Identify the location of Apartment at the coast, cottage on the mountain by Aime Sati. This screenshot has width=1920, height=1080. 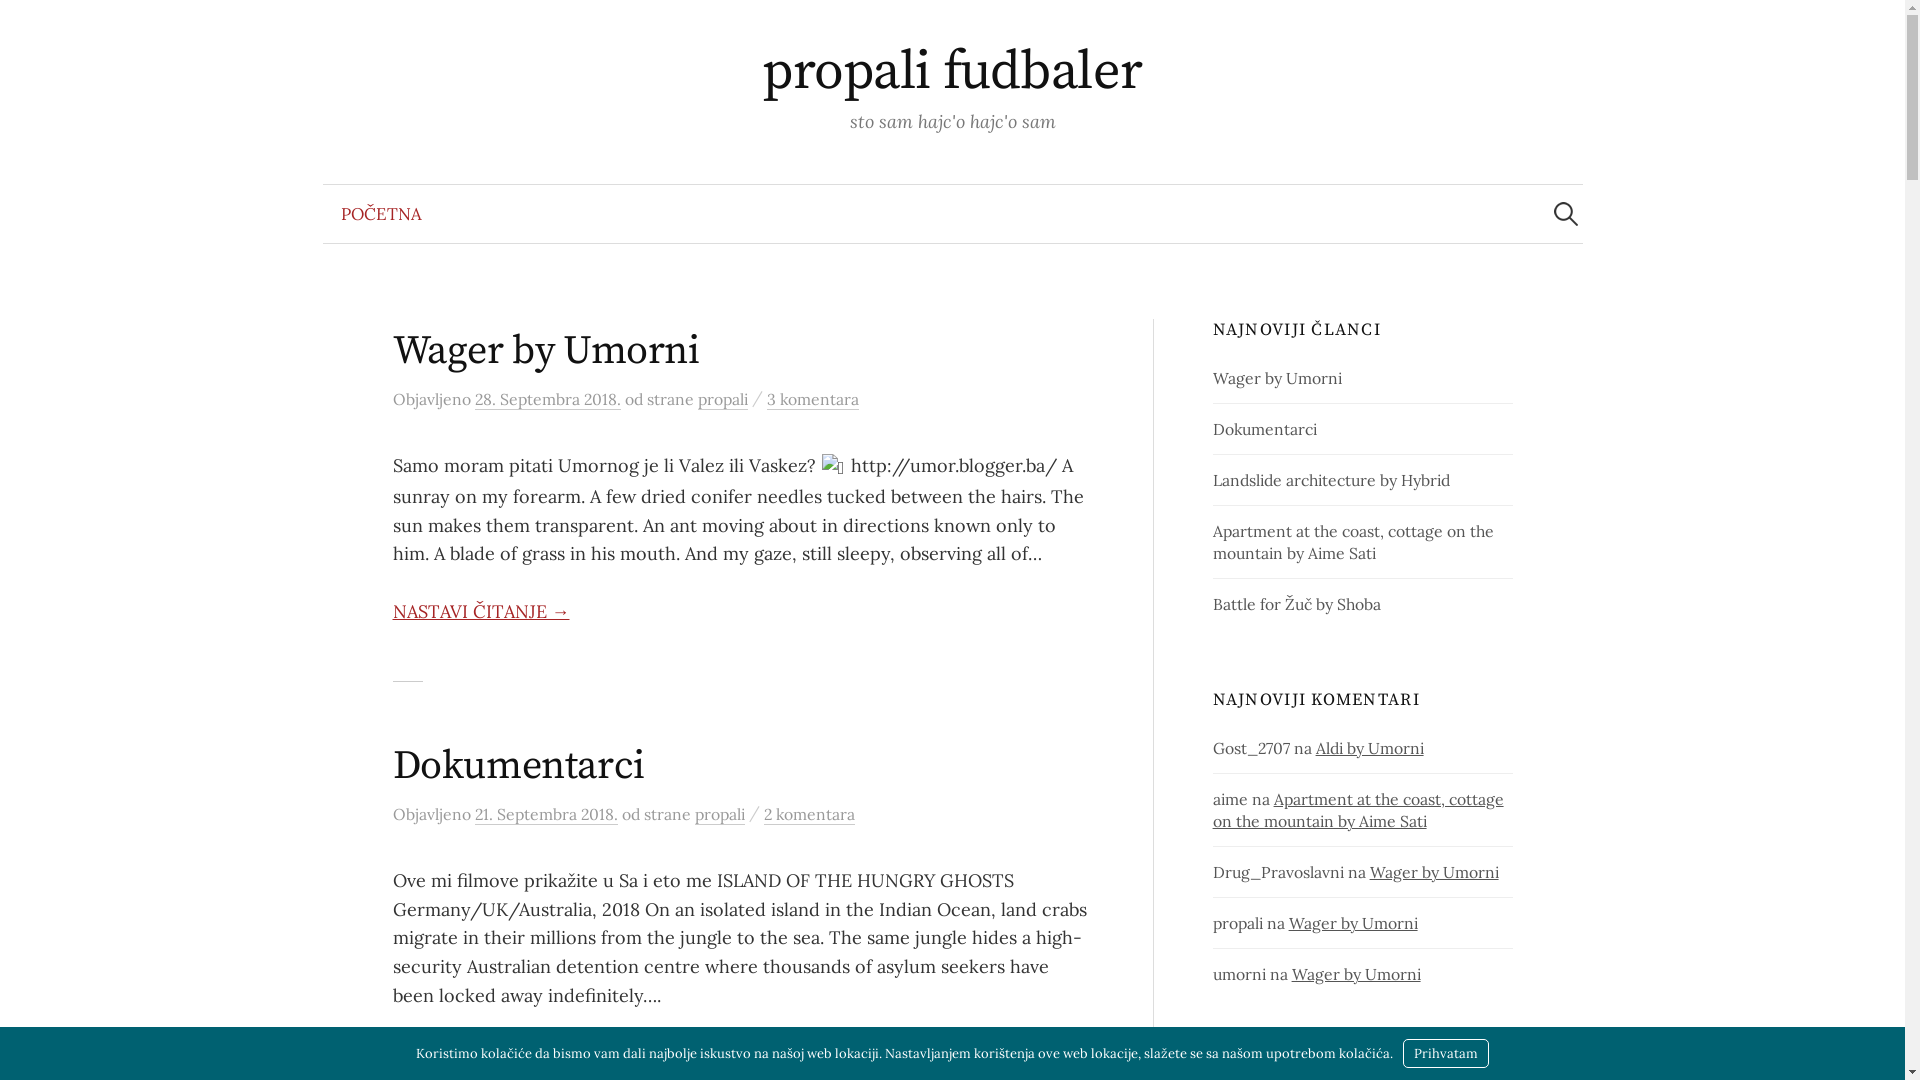
(1354, 542).